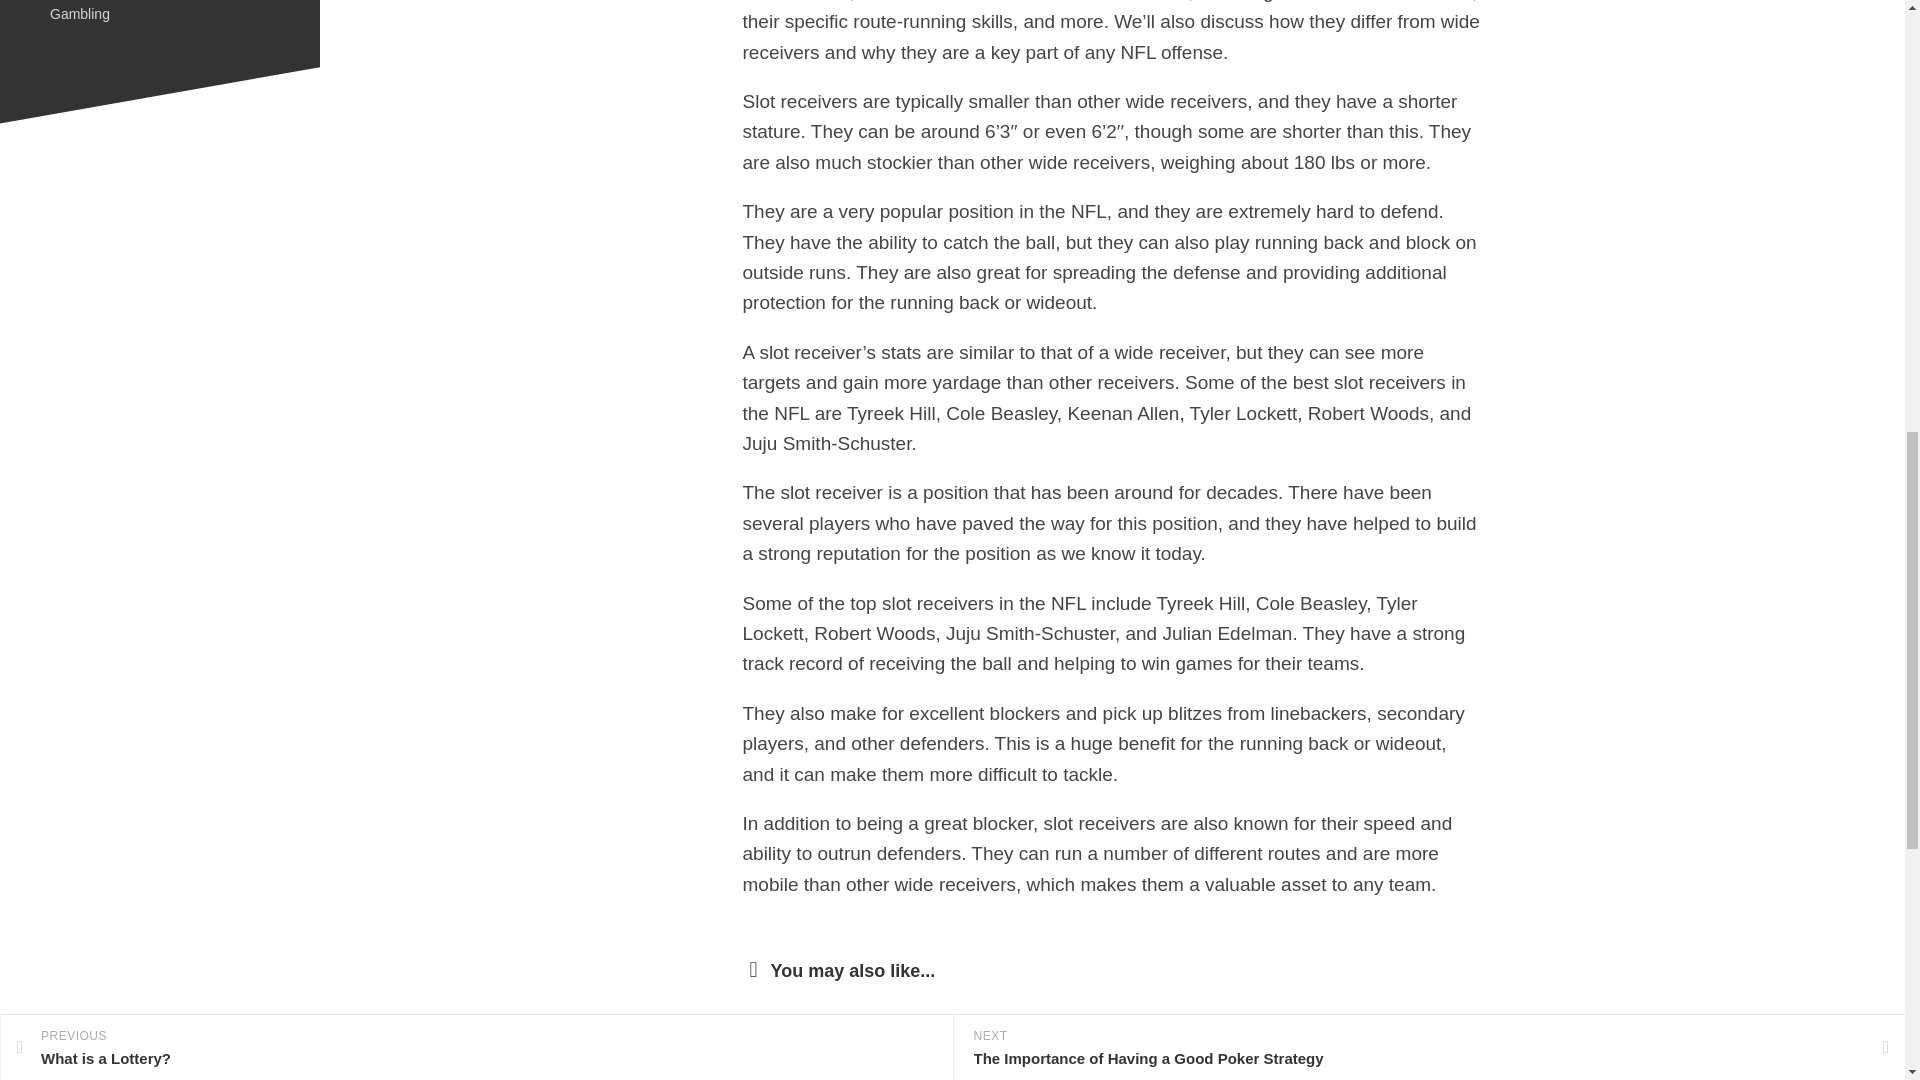 The image size is (1920, 1080). Describe the element at coordinates (79, 14) in the screenshot. I see `Gambling` at that location.